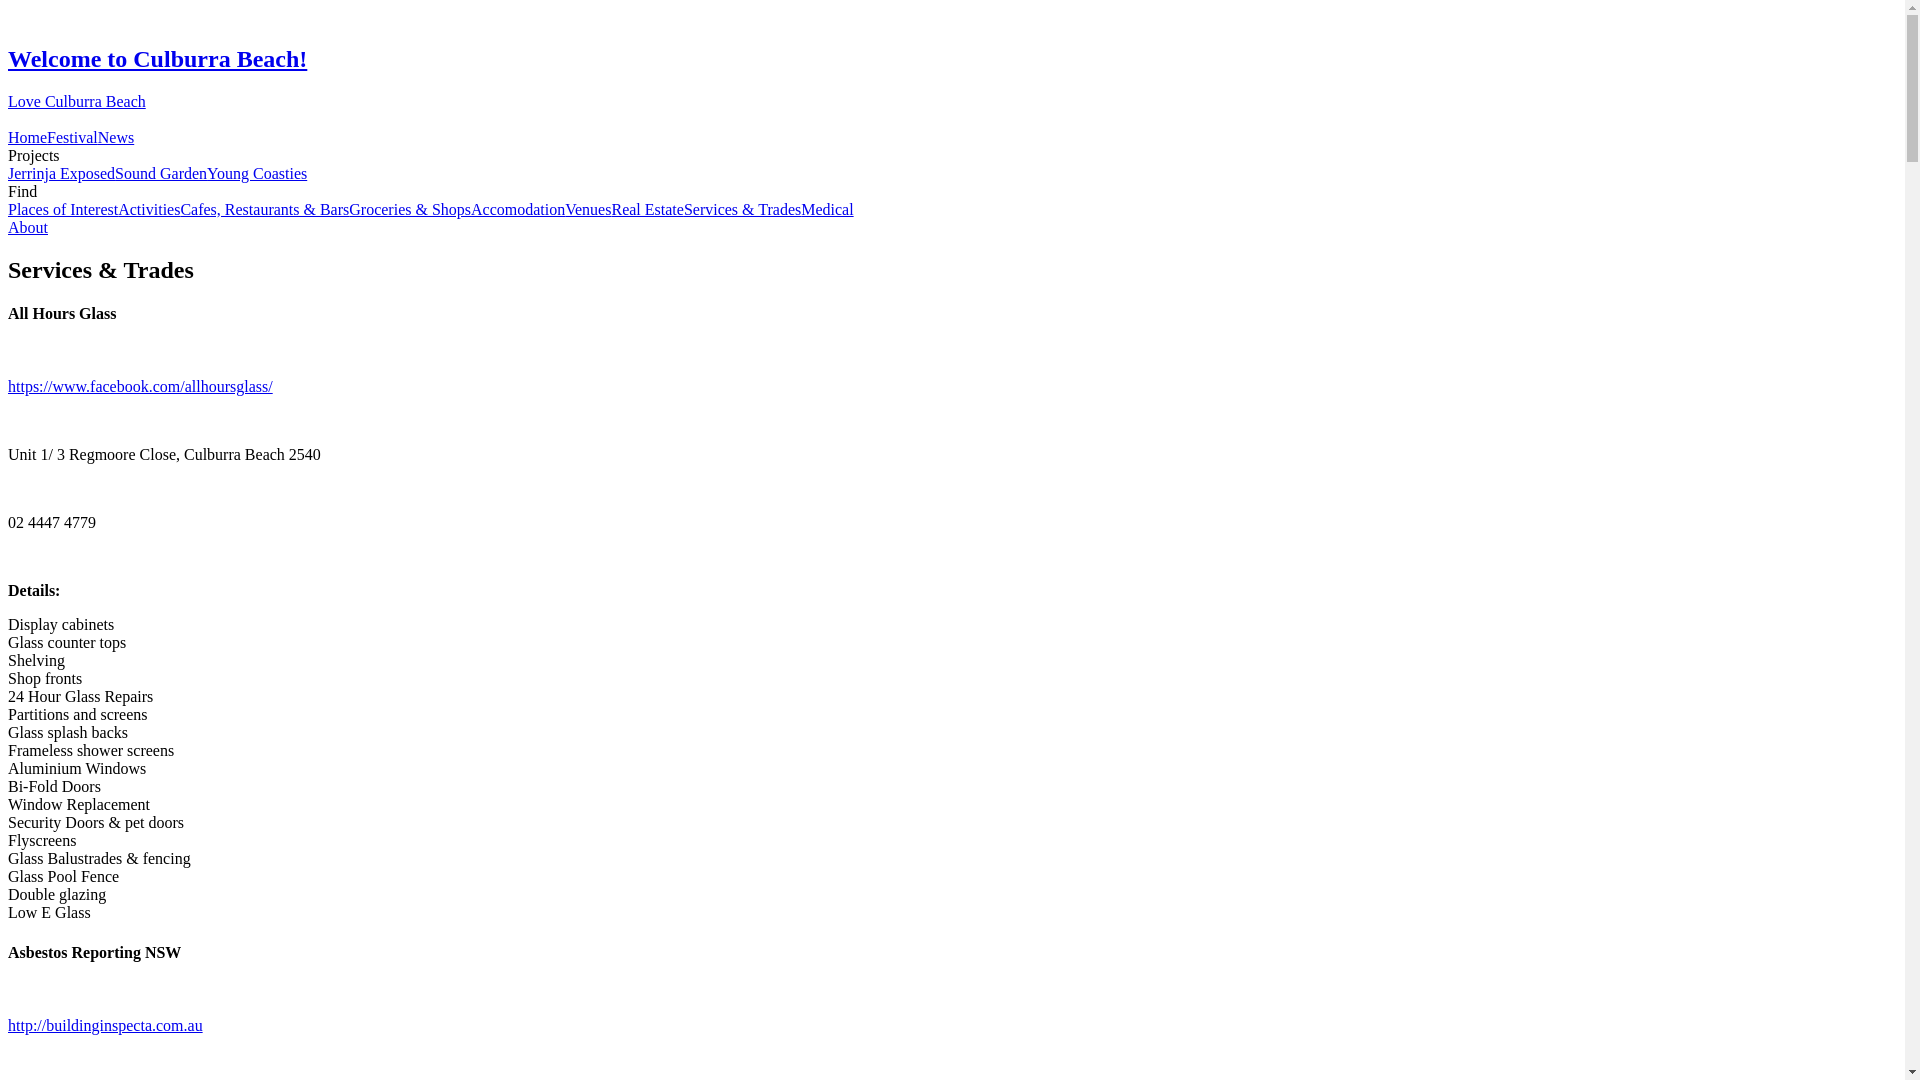  What do you see at coordinates (410, 210) in the screenshot?
I see `Groceries & Shops` at bounding box center [410, 210].